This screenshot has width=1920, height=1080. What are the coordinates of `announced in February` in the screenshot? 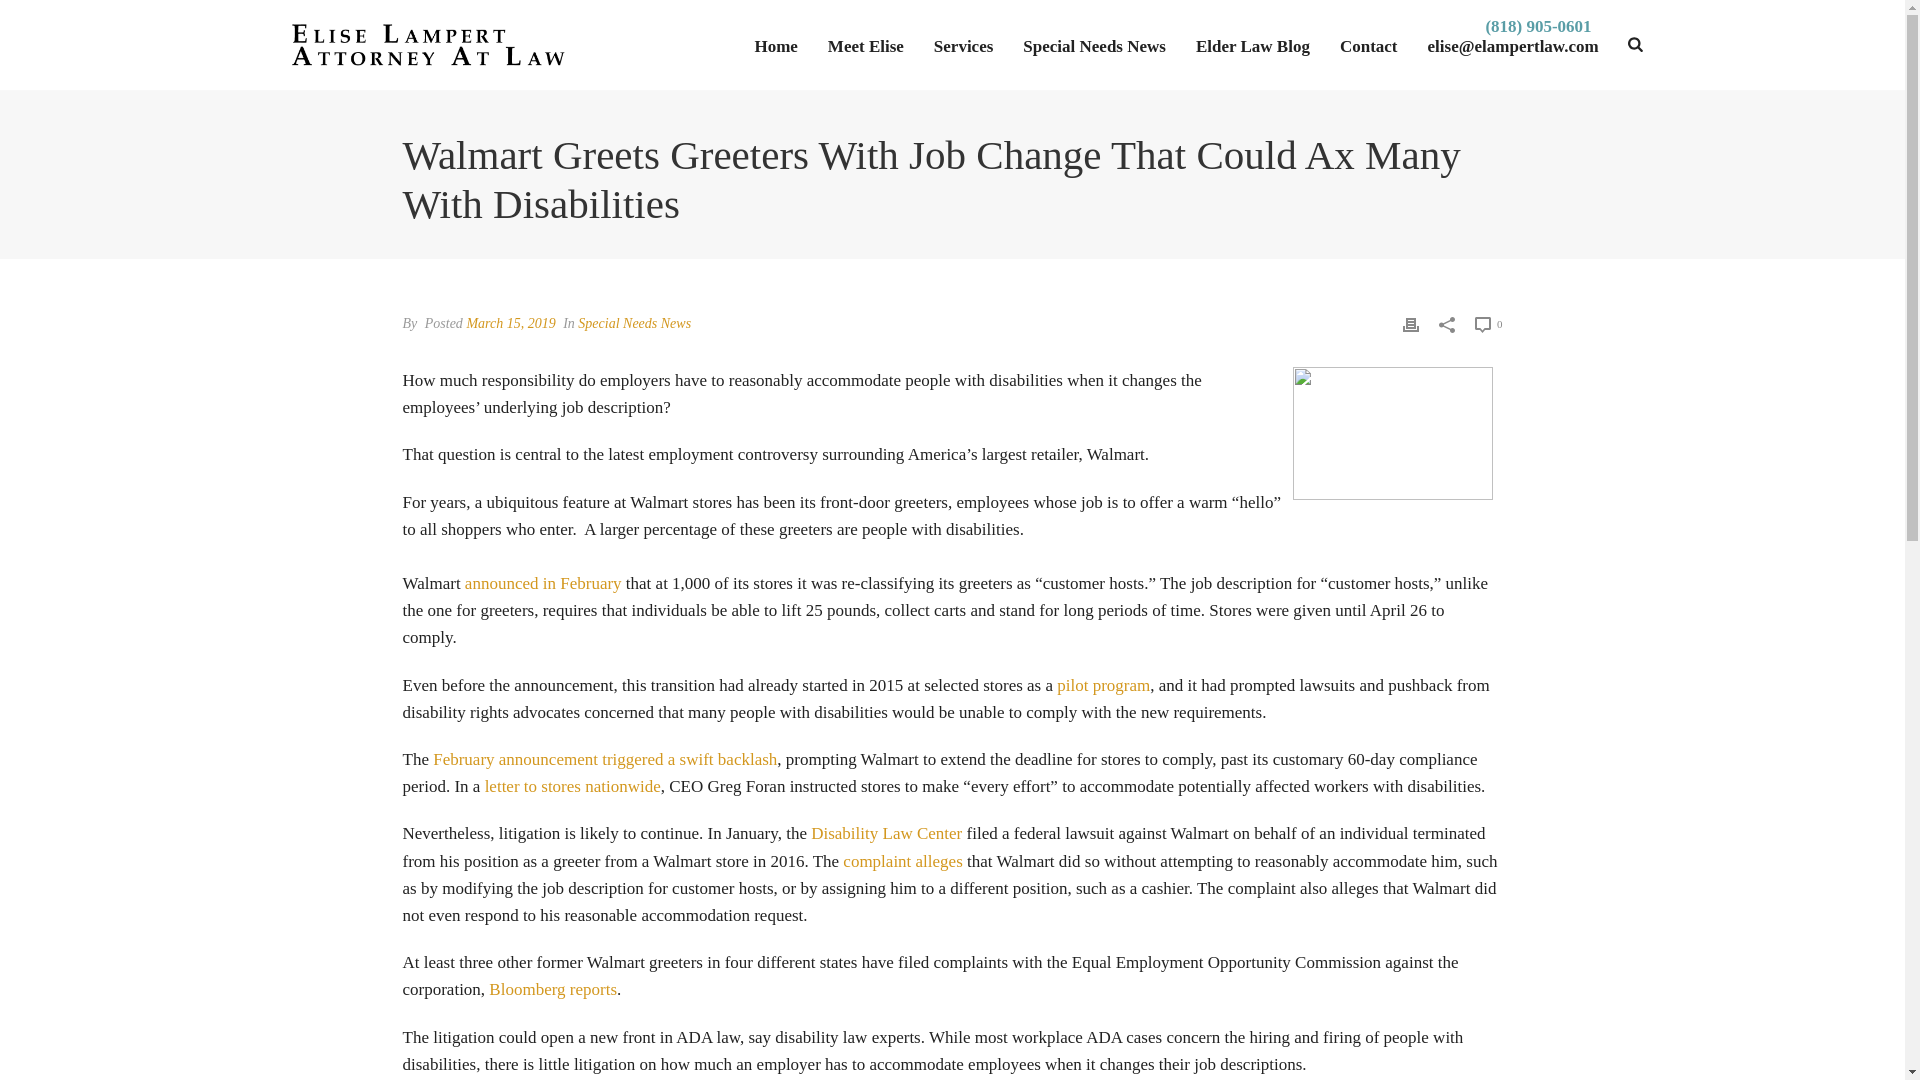 It's located at (543, 582).